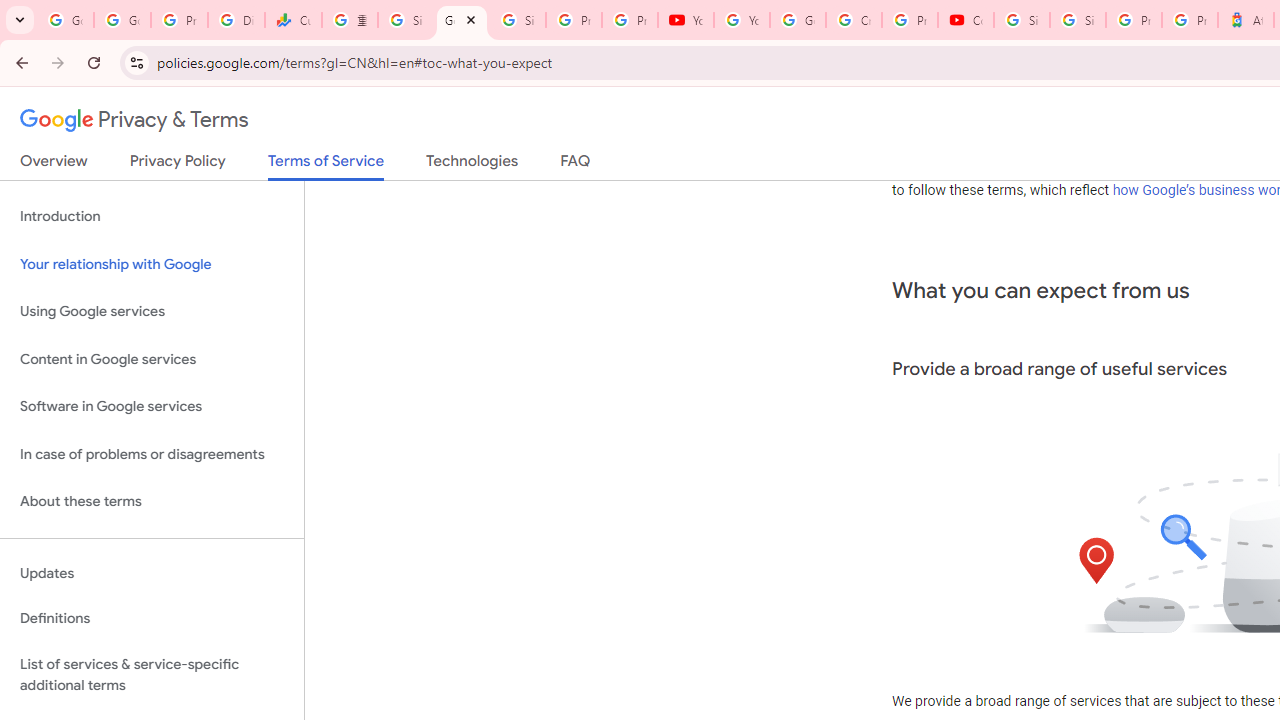  What do you see at coordinates (1076, 166) in the screenshot?
I see `affiliates` at bounding box center [1076, 166].